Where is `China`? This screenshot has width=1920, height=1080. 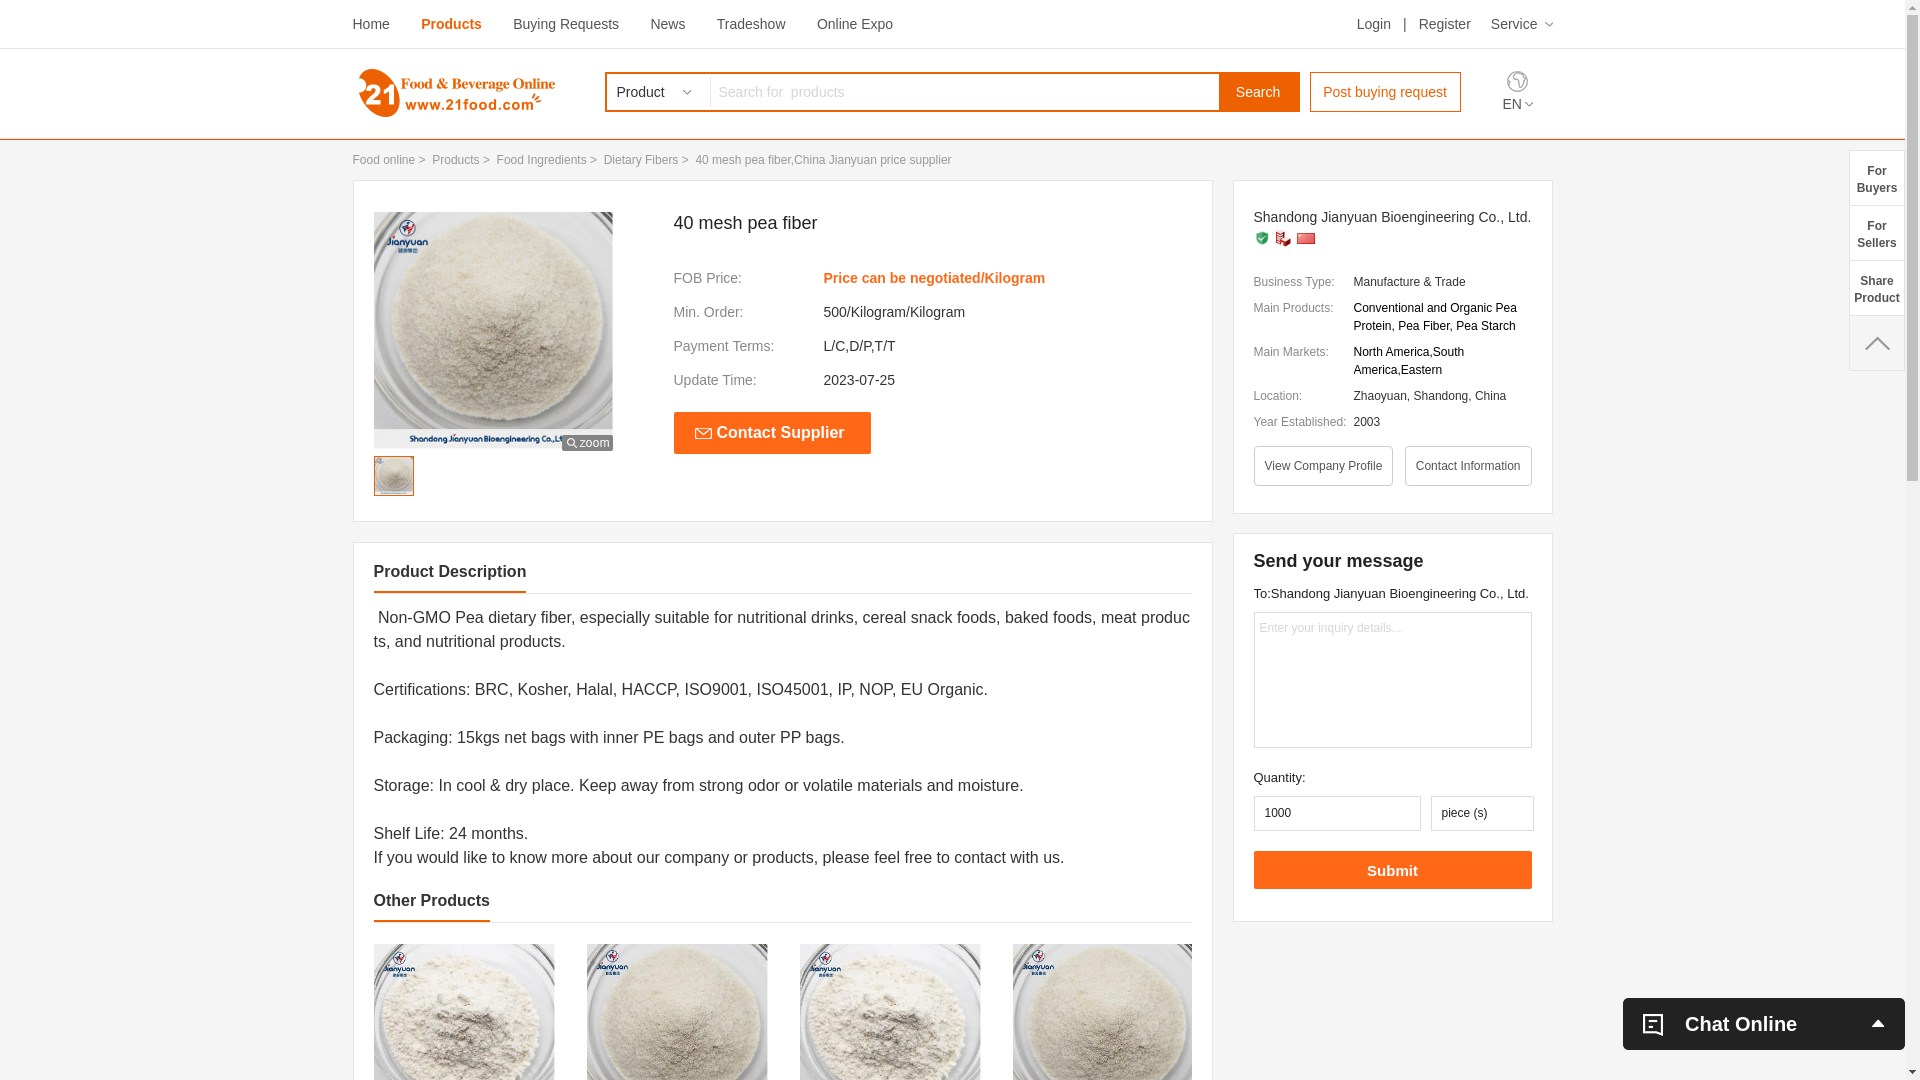 China is located at coordinates (1306, 238).